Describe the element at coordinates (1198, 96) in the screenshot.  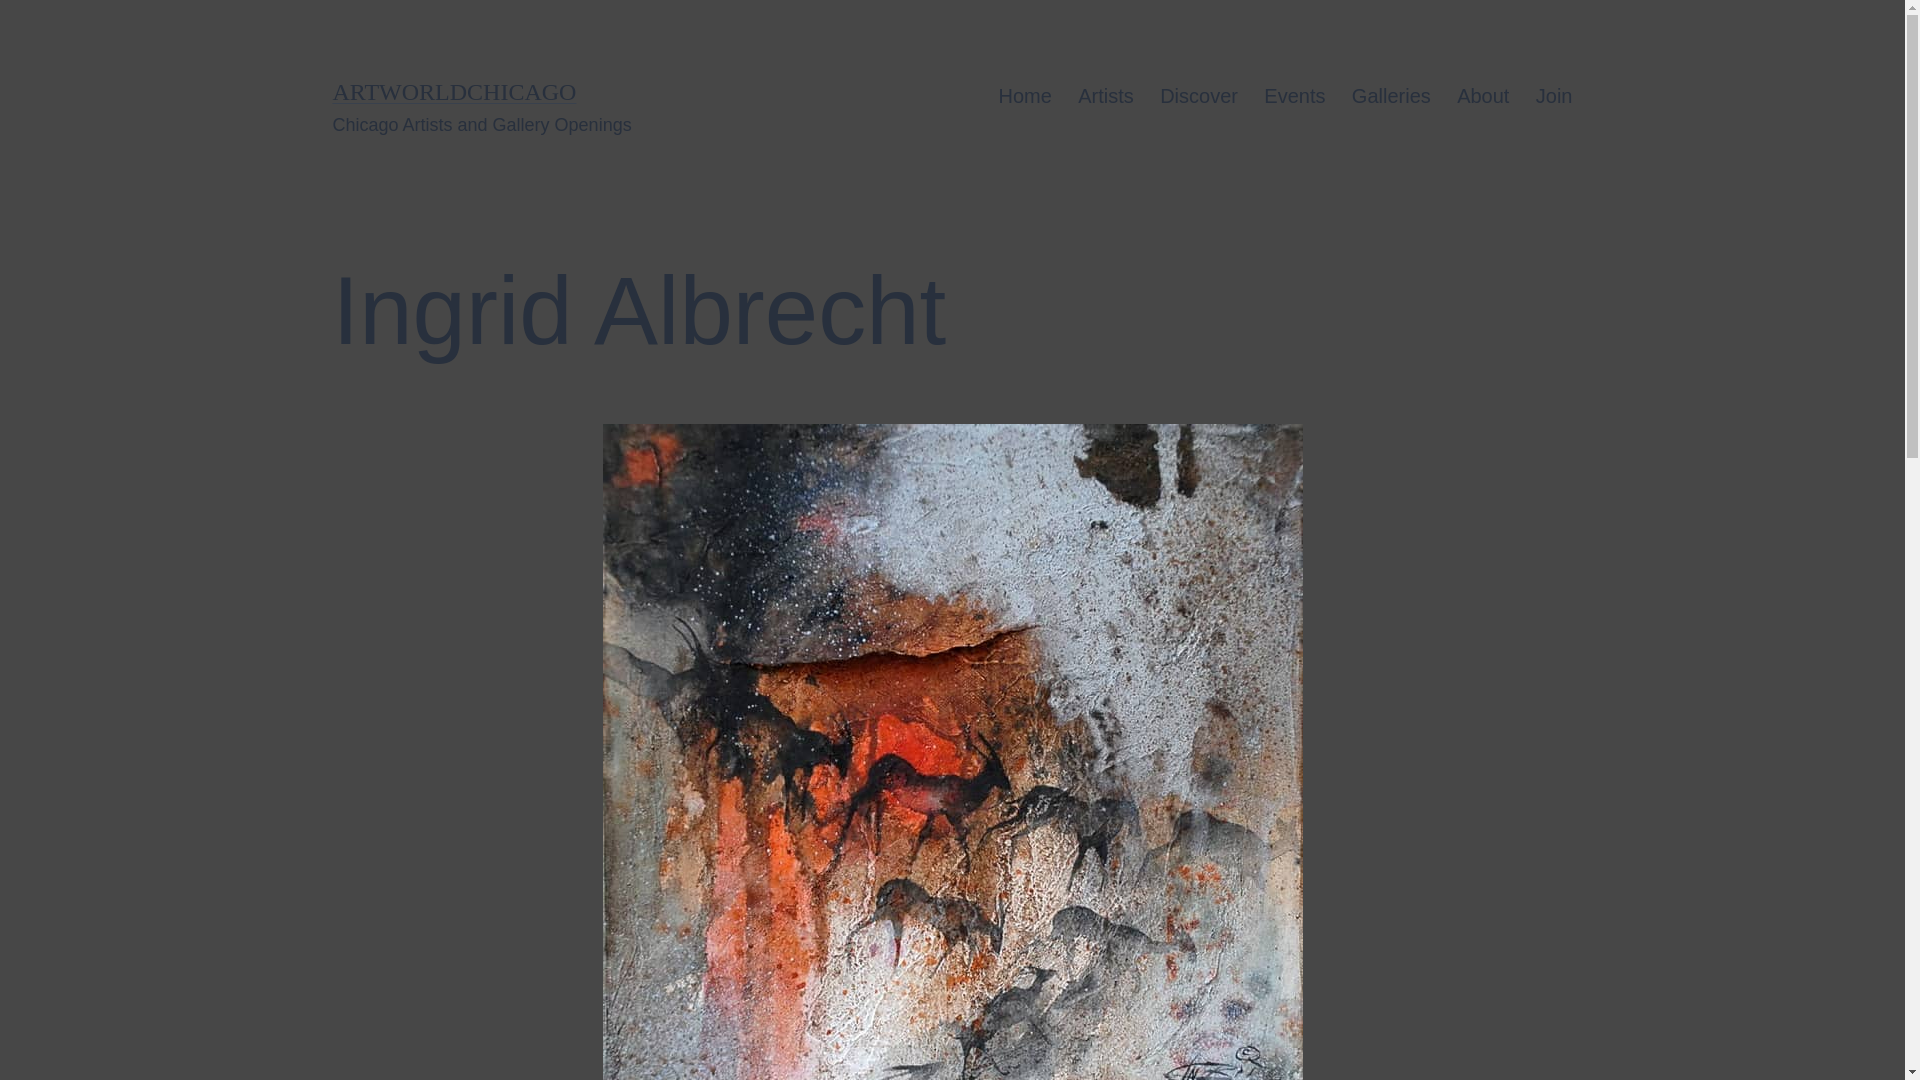
I see `Discover` at that location.